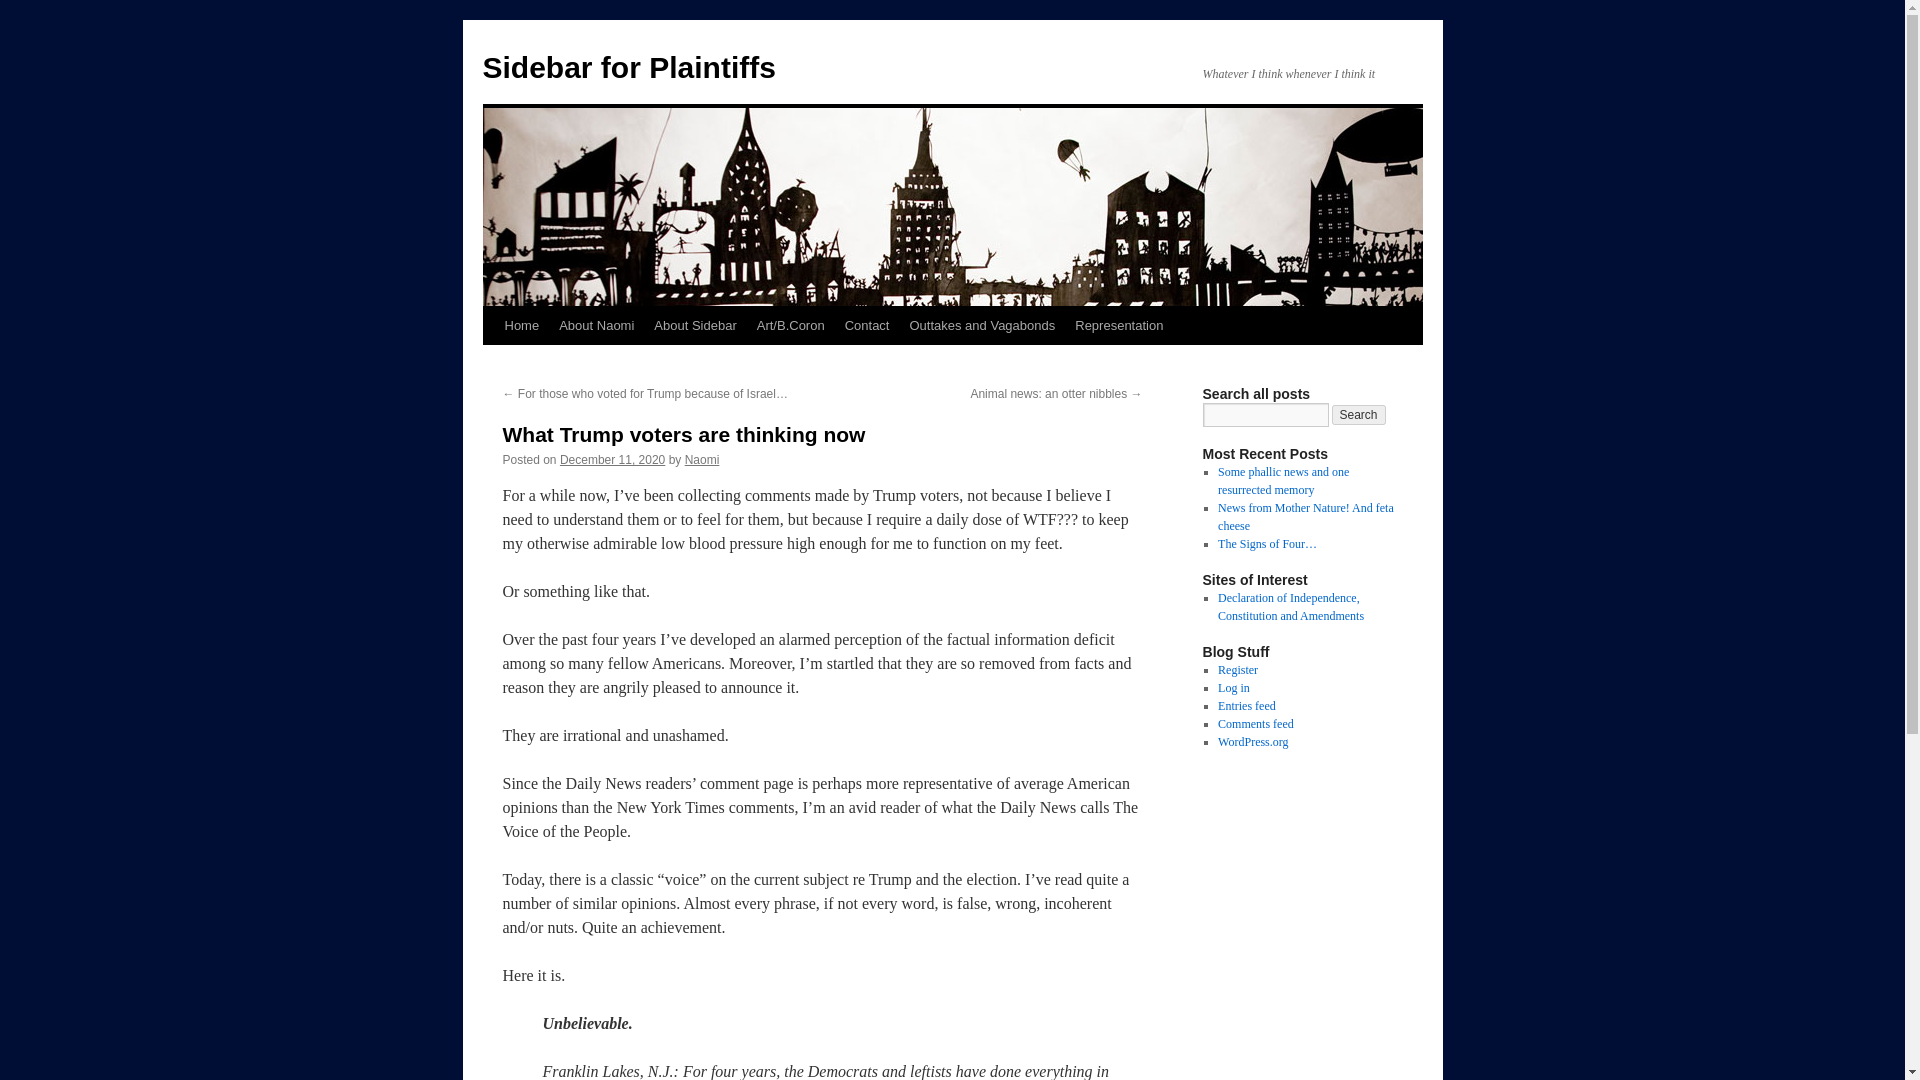 This screenshot has height=1080, width=1920. What do you see at coordinates (1256, 724) in the screenshot?
I see `Comments feed` at bounding box center [1256, 724].